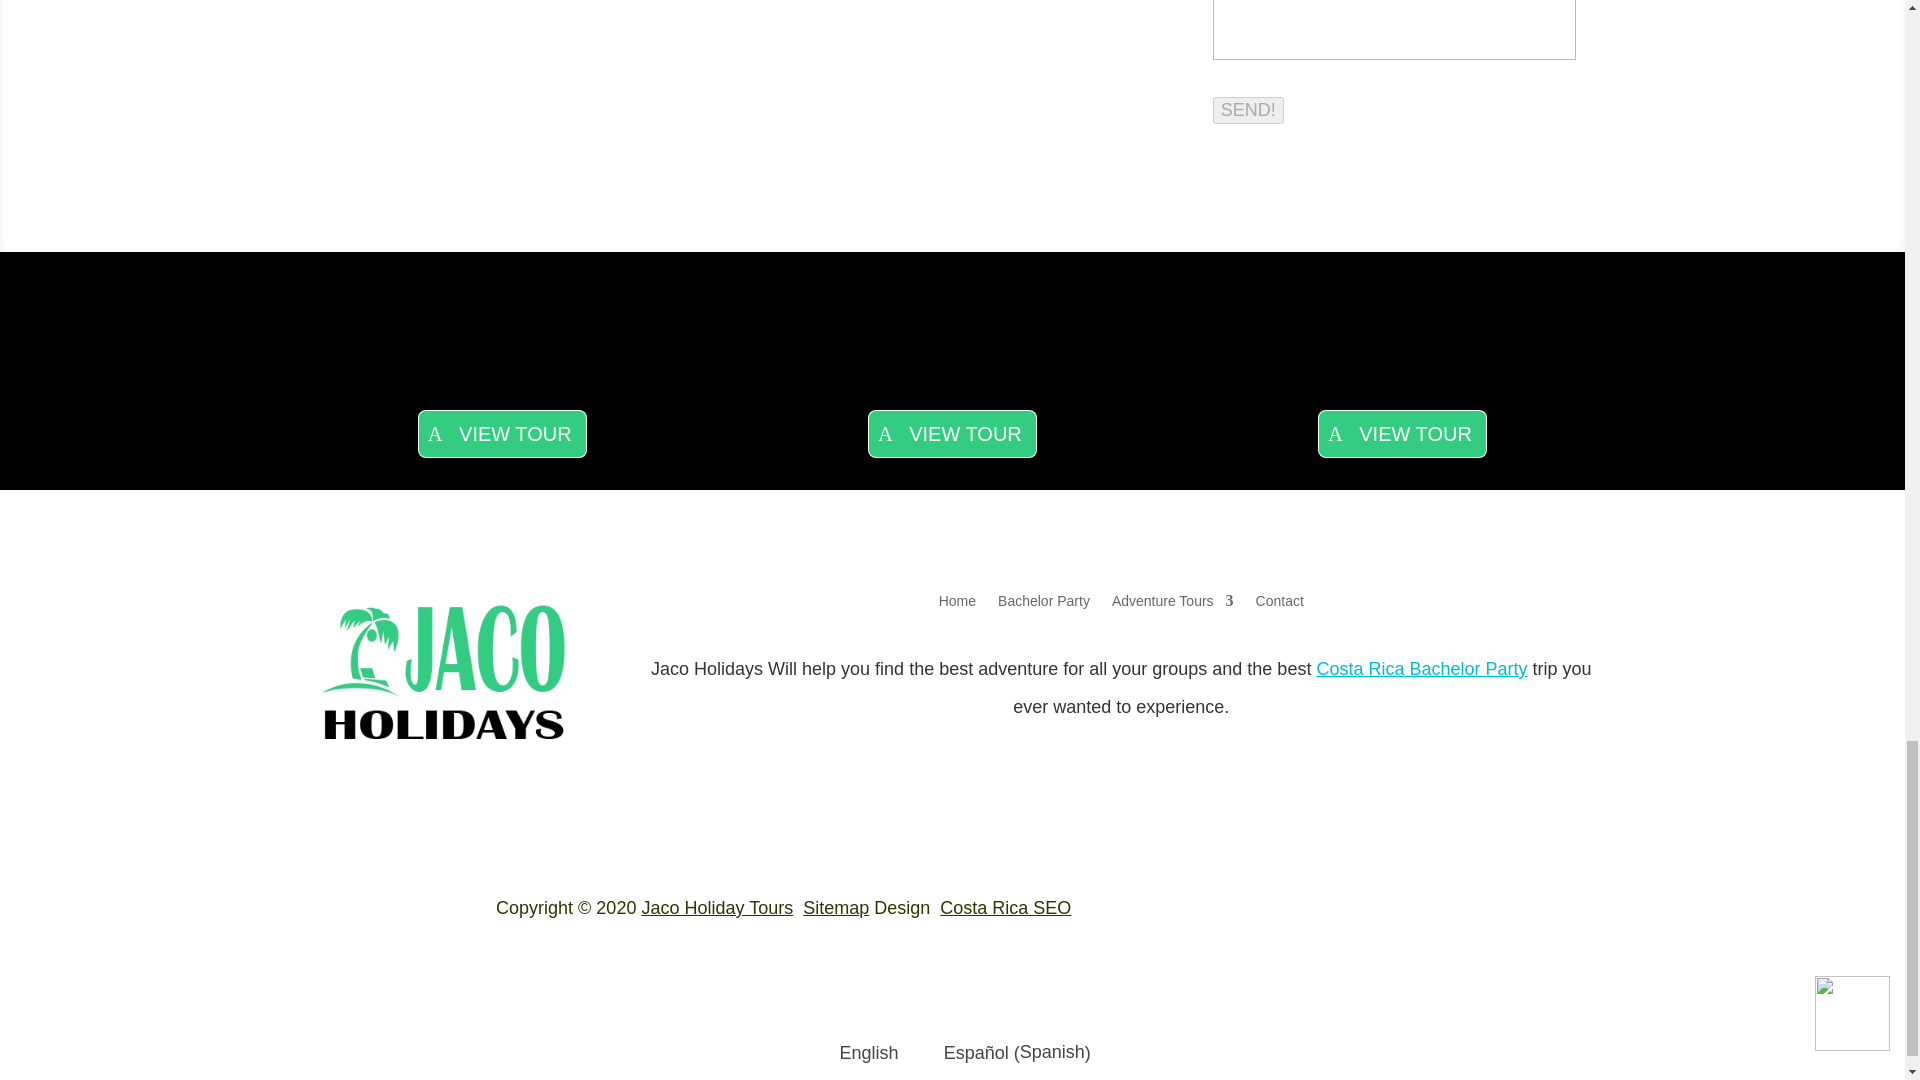 This screenshot has width=1920, height=1080. I want to click on Jaco Holiday Tours, so click(445, 754).